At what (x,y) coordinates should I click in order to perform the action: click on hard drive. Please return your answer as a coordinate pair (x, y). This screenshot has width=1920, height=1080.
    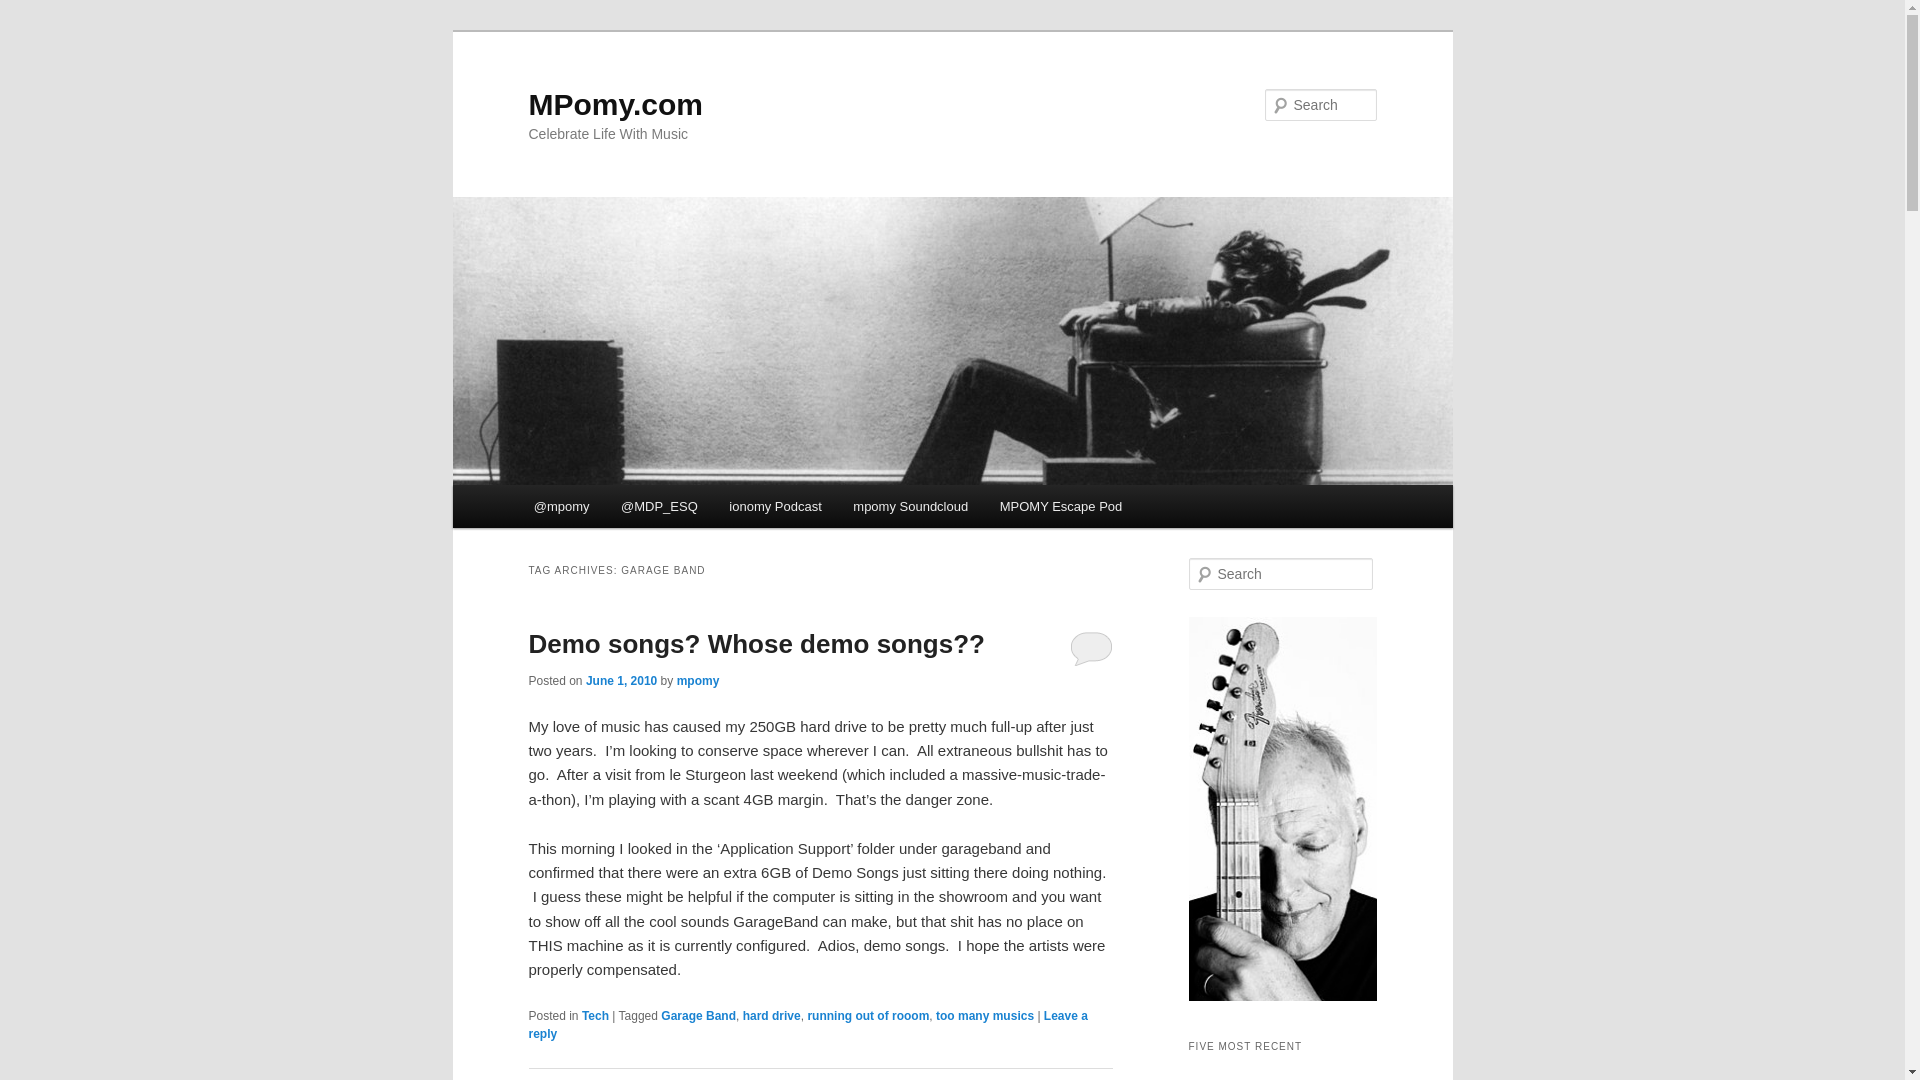
    Looking at the image, I should click on (772, 1015).